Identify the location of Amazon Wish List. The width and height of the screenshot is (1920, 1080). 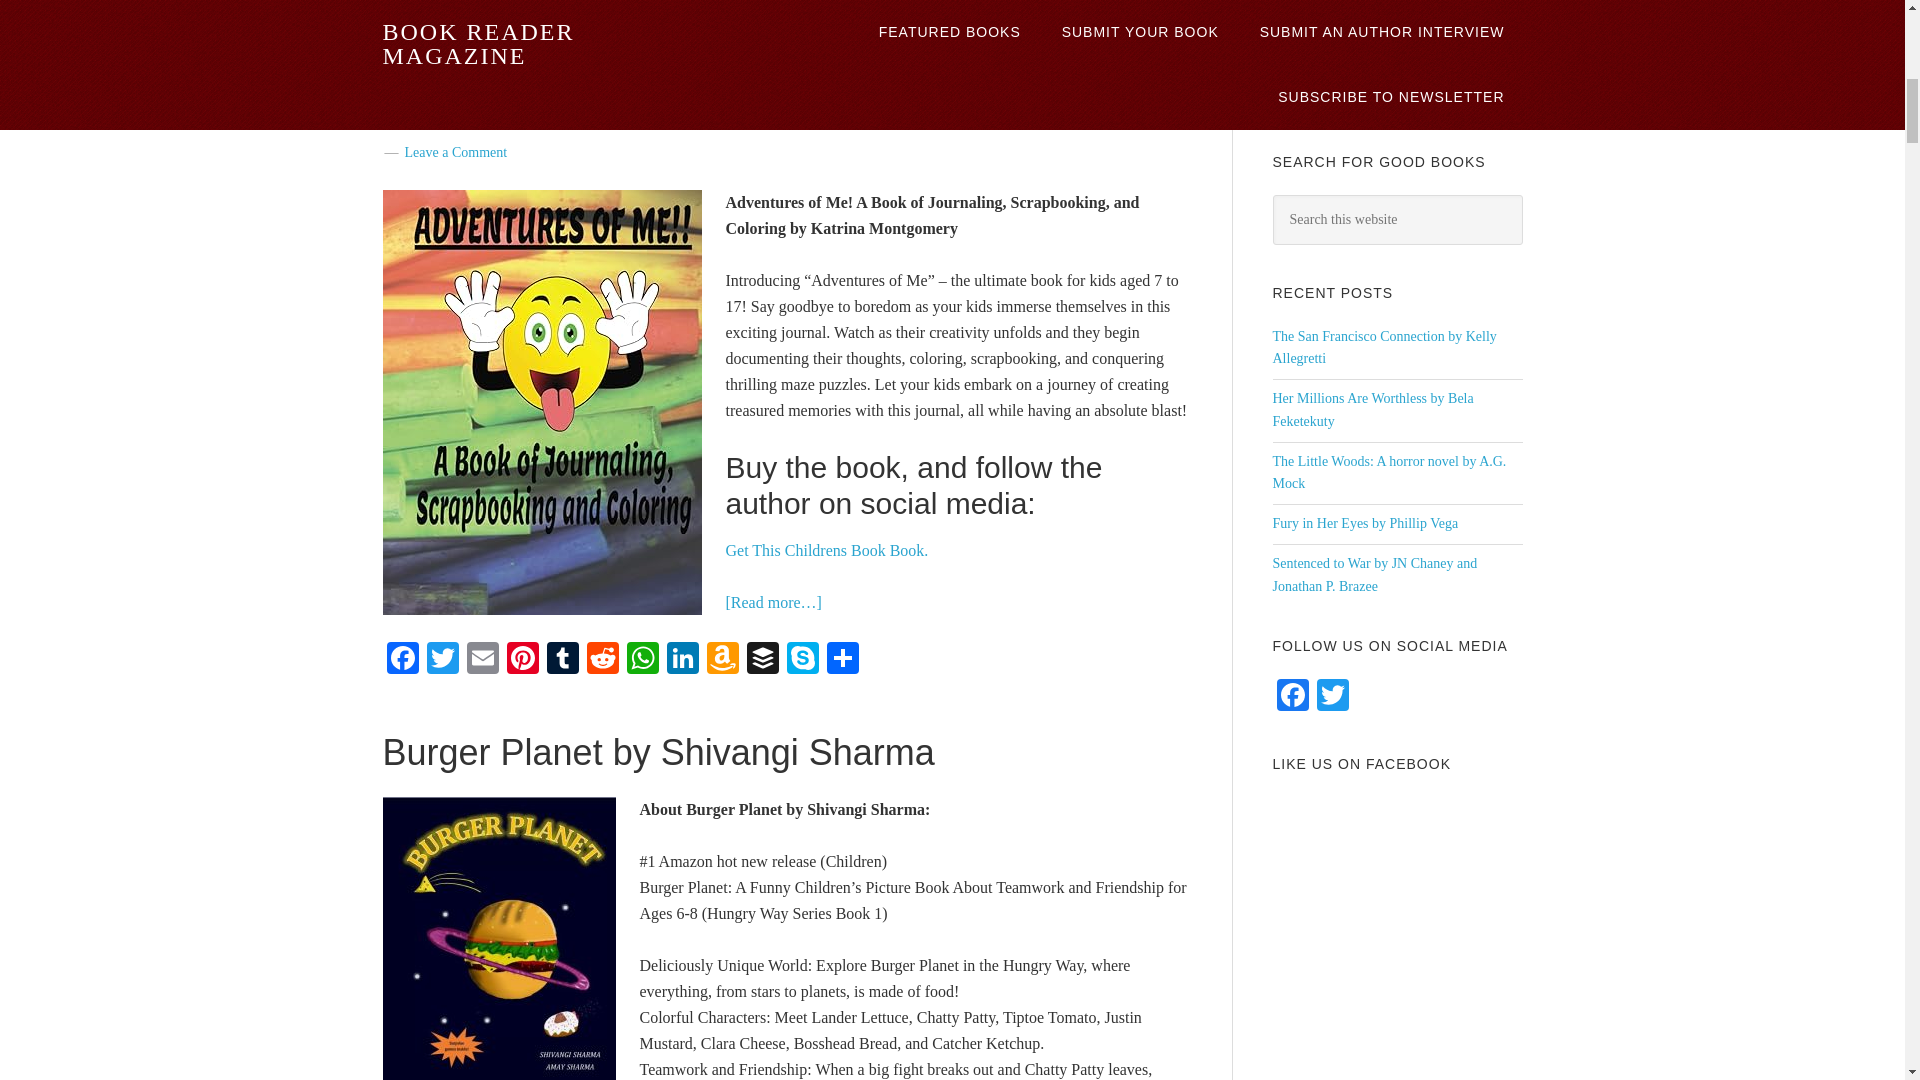
(722, 660).